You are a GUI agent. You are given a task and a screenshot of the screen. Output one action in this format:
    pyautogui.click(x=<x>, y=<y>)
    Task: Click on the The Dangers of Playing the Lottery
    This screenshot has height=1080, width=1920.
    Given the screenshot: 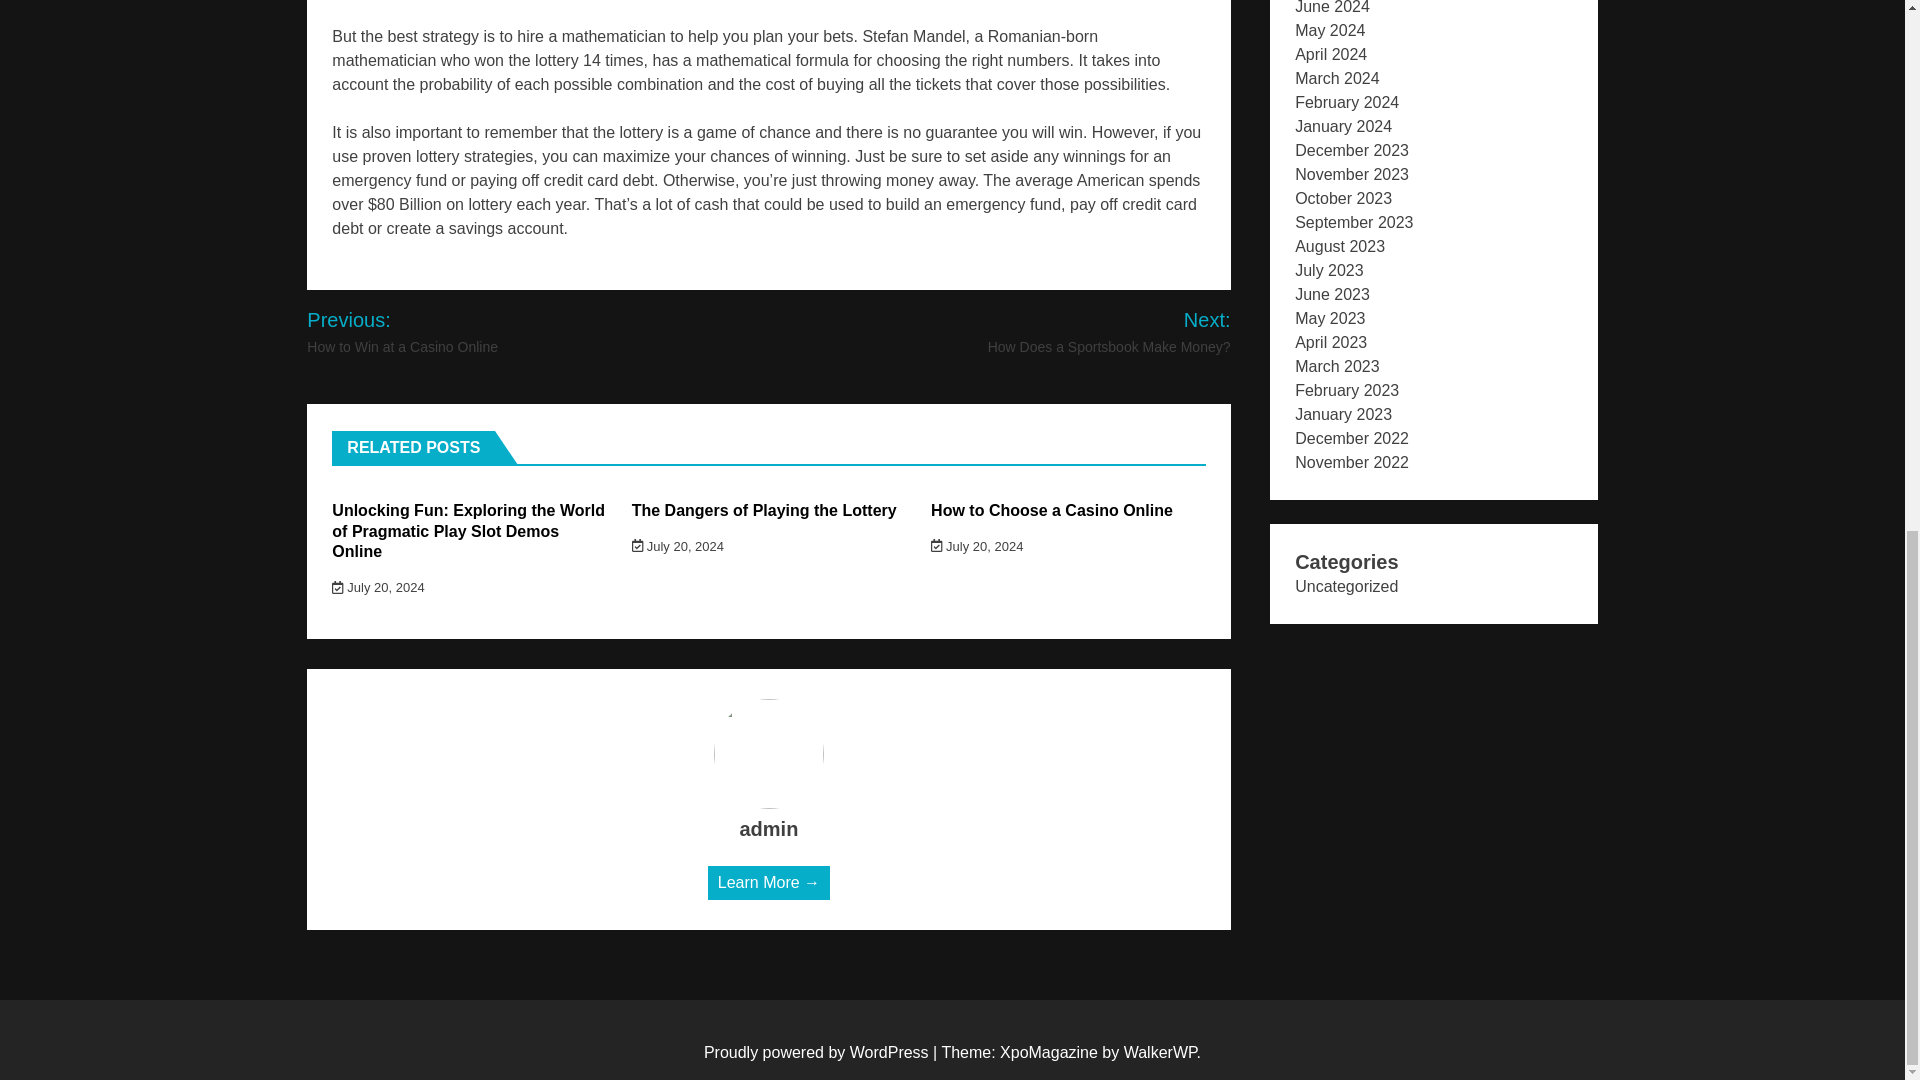 What is the action you would take?
    pyautogui.click(x=764, y=510)
    